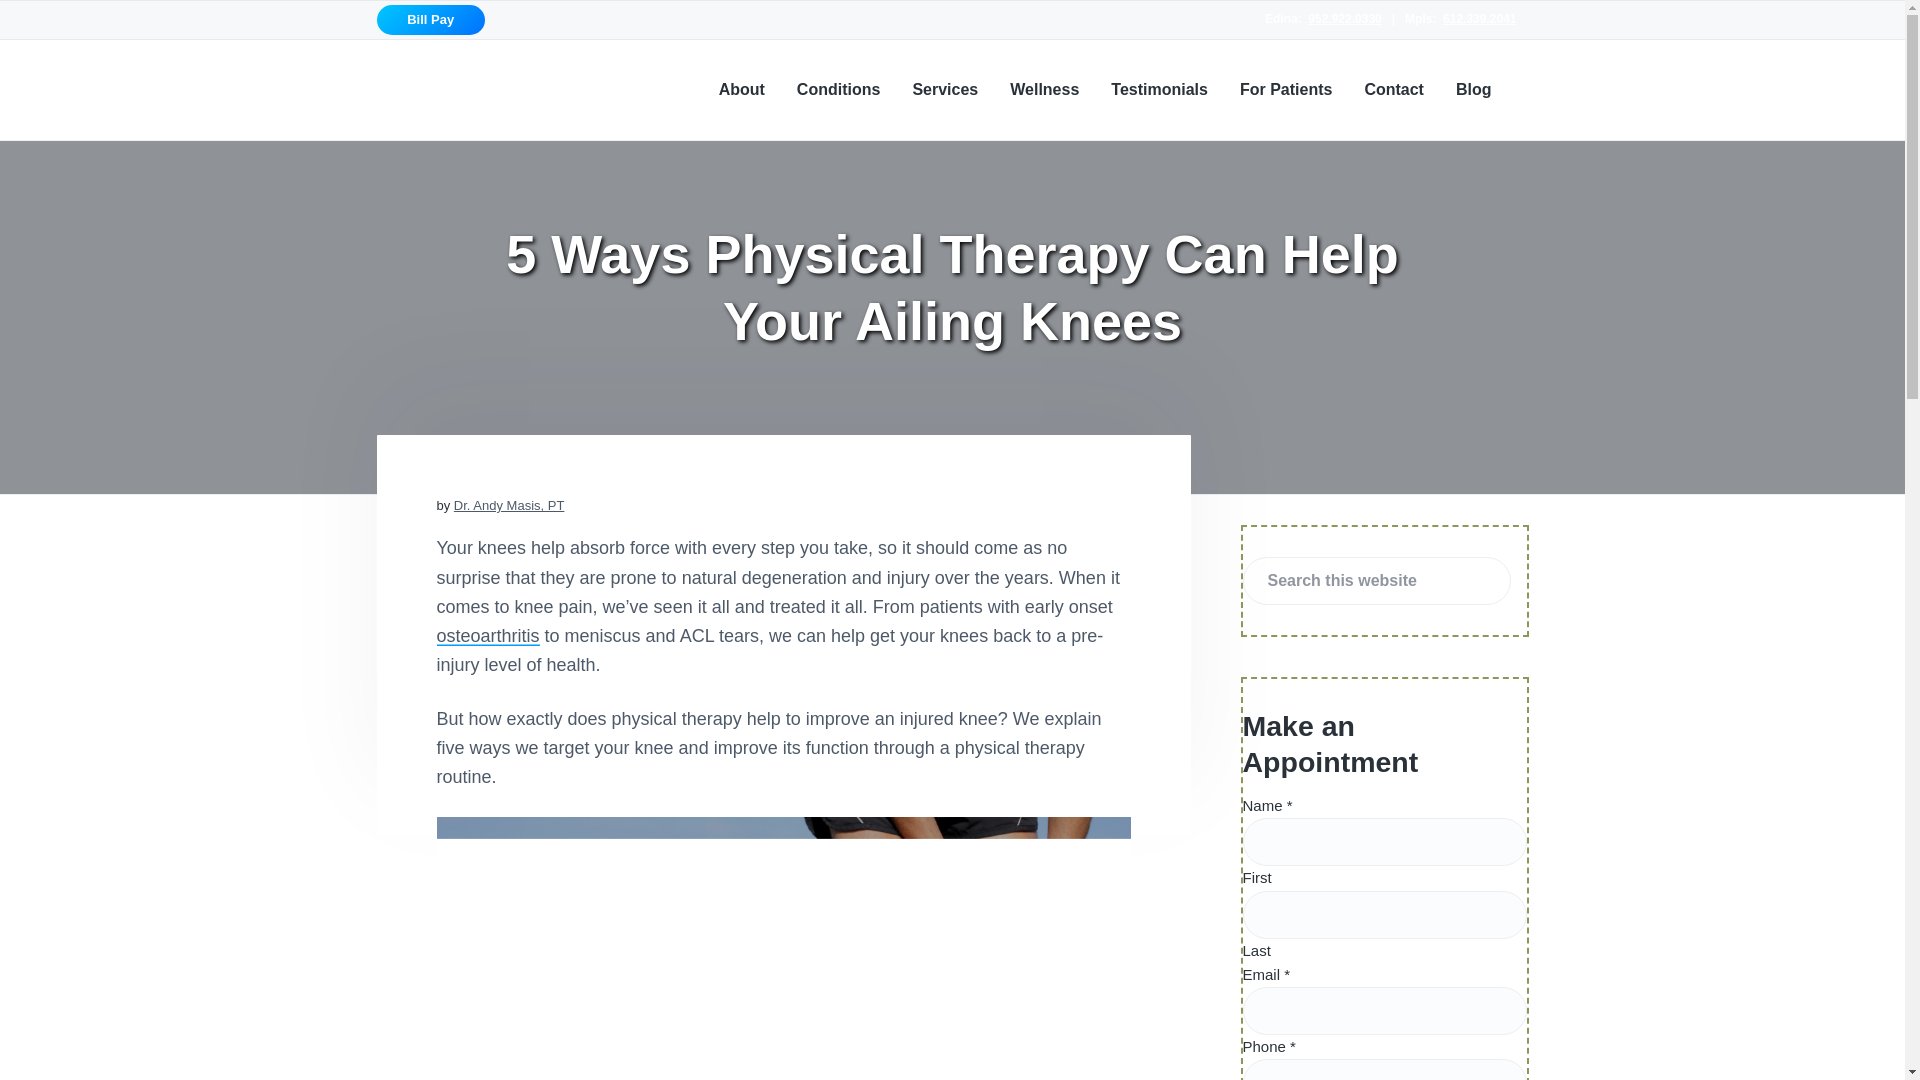  I want to click on 952.922.0330, so click(1344, 18).